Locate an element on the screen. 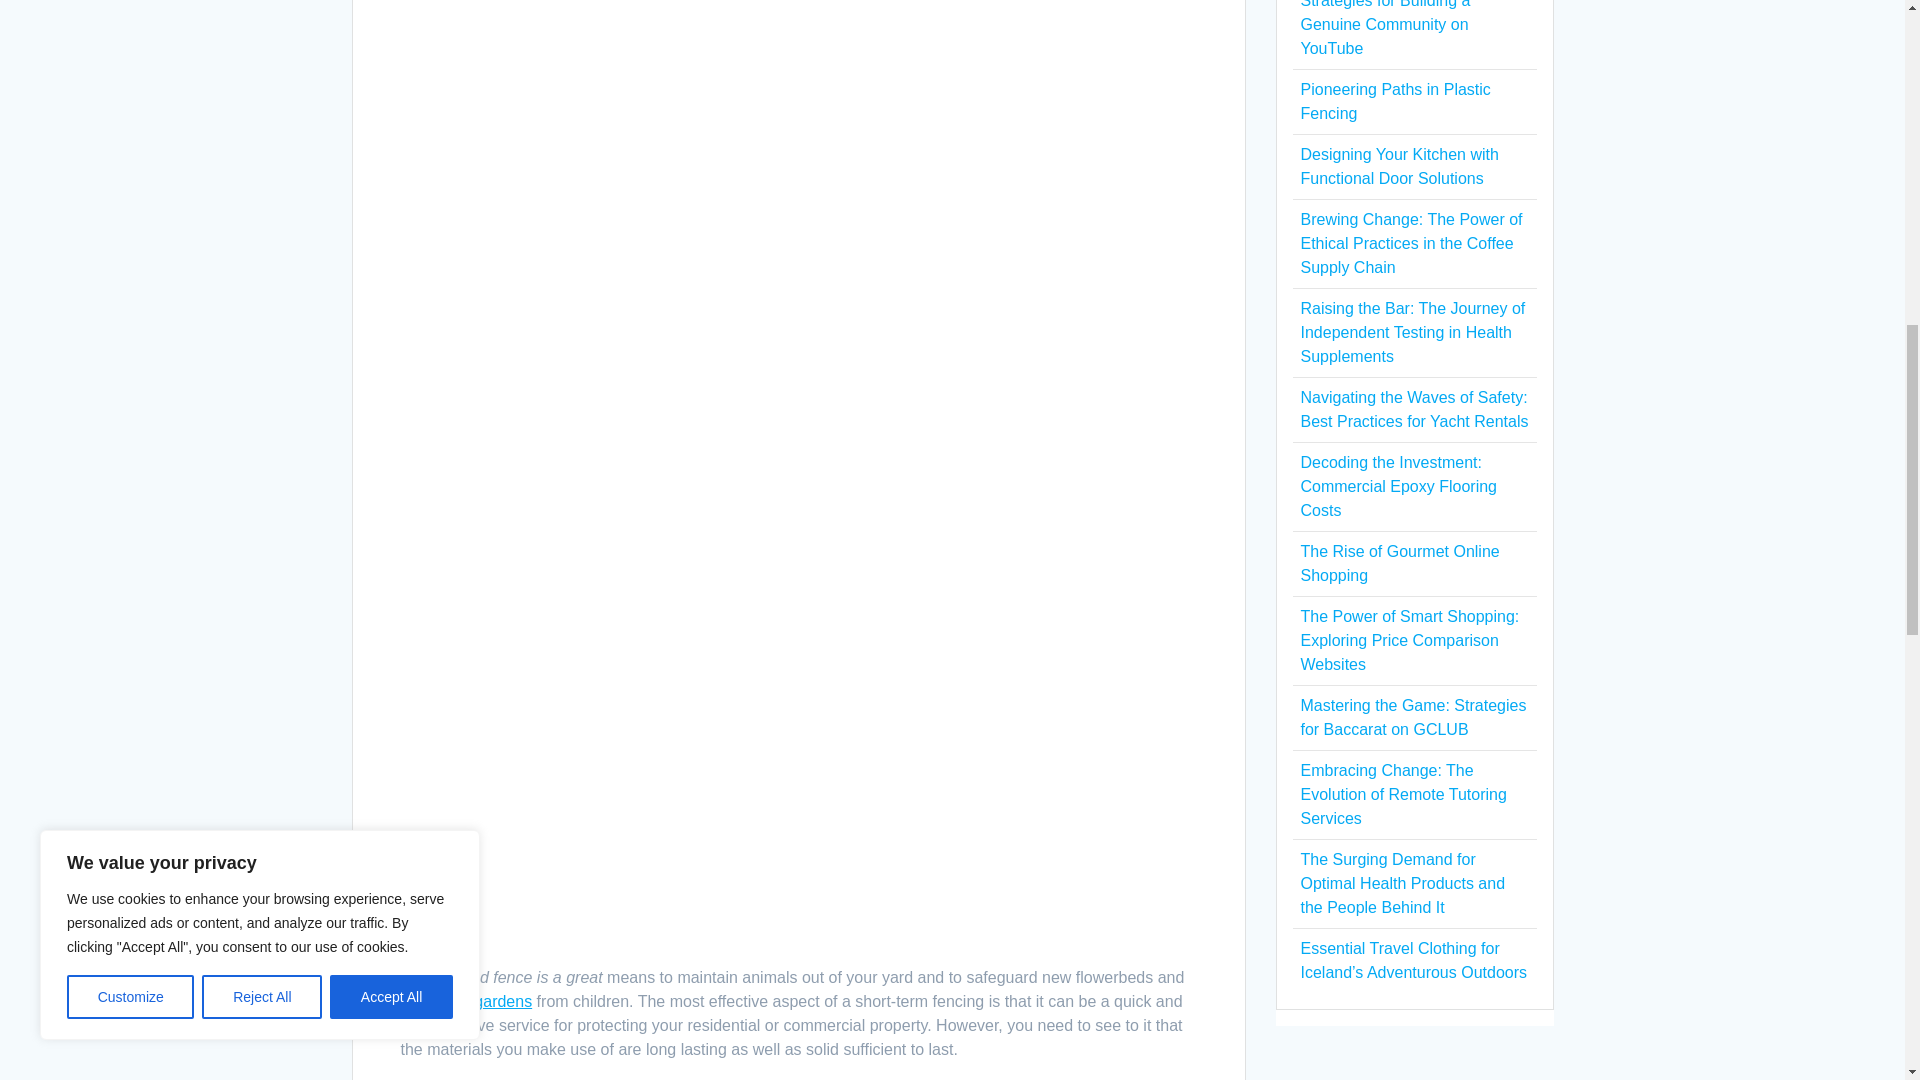 Image resolution: width=1920 pixels, height=1080 pixels. Strategies for Building a Genuine Community on YouTube is located at coordinates (1384, 28).